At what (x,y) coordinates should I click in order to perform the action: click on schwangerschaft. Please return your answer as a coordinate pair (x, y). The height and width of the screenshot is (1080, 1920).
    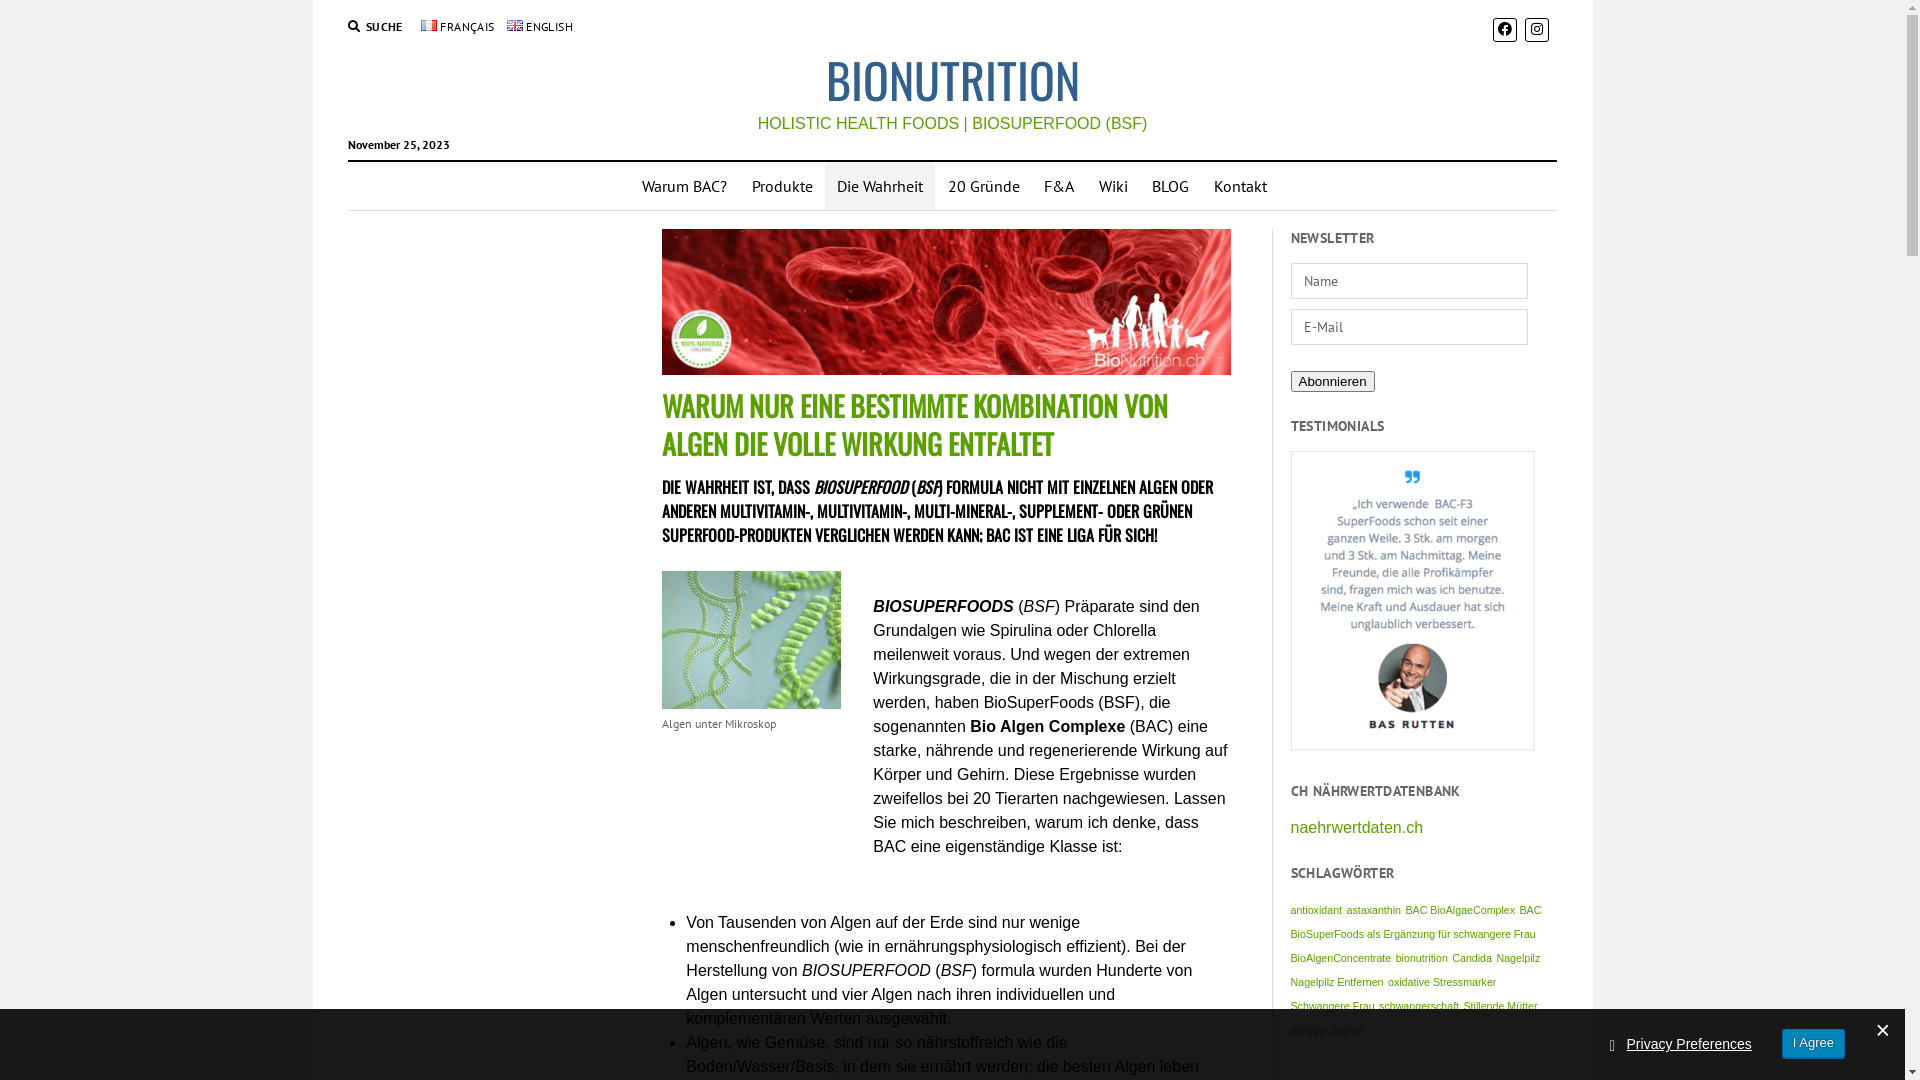
    Looking at the image, I should click on (1419, 1006).